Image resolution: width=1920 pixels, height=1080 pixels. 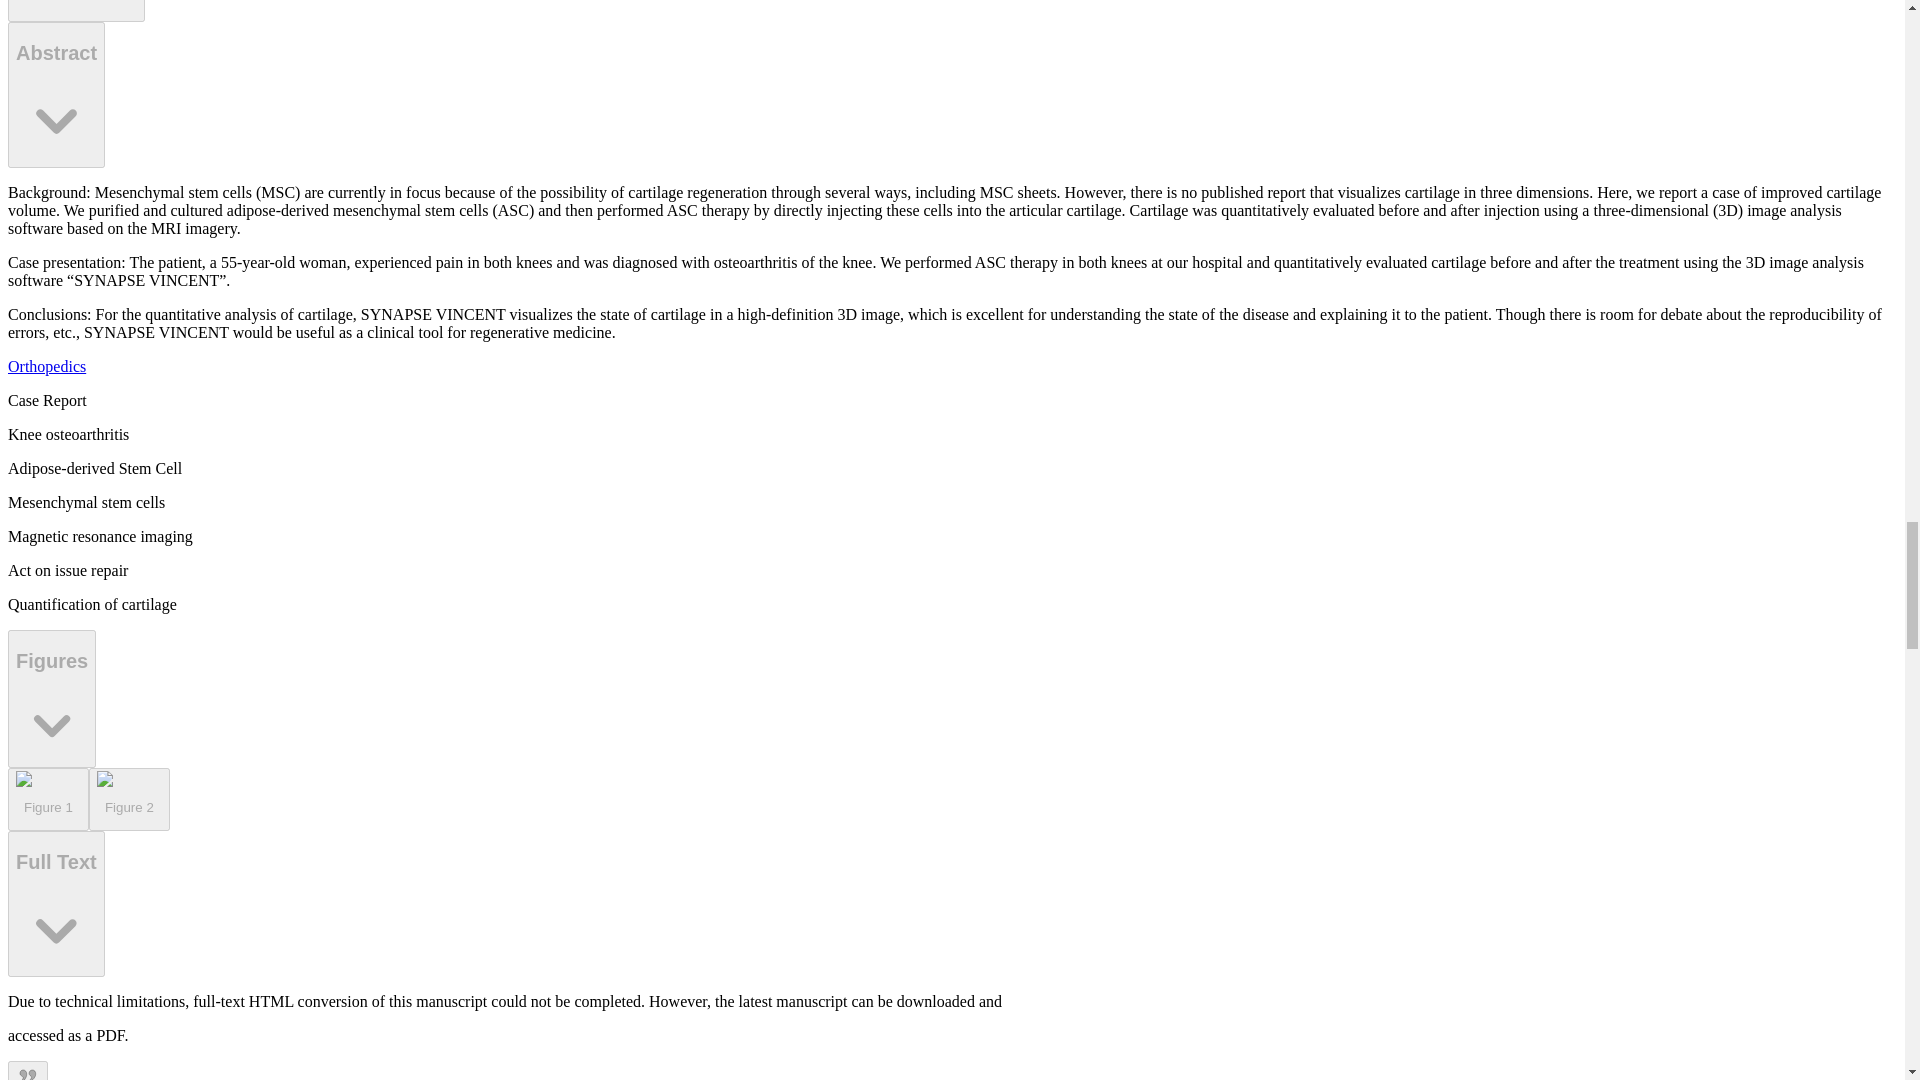 What do you see at coordinates (28, 1070) in the screenshot?
I see `Cite` at bounding box center [28, 1070].